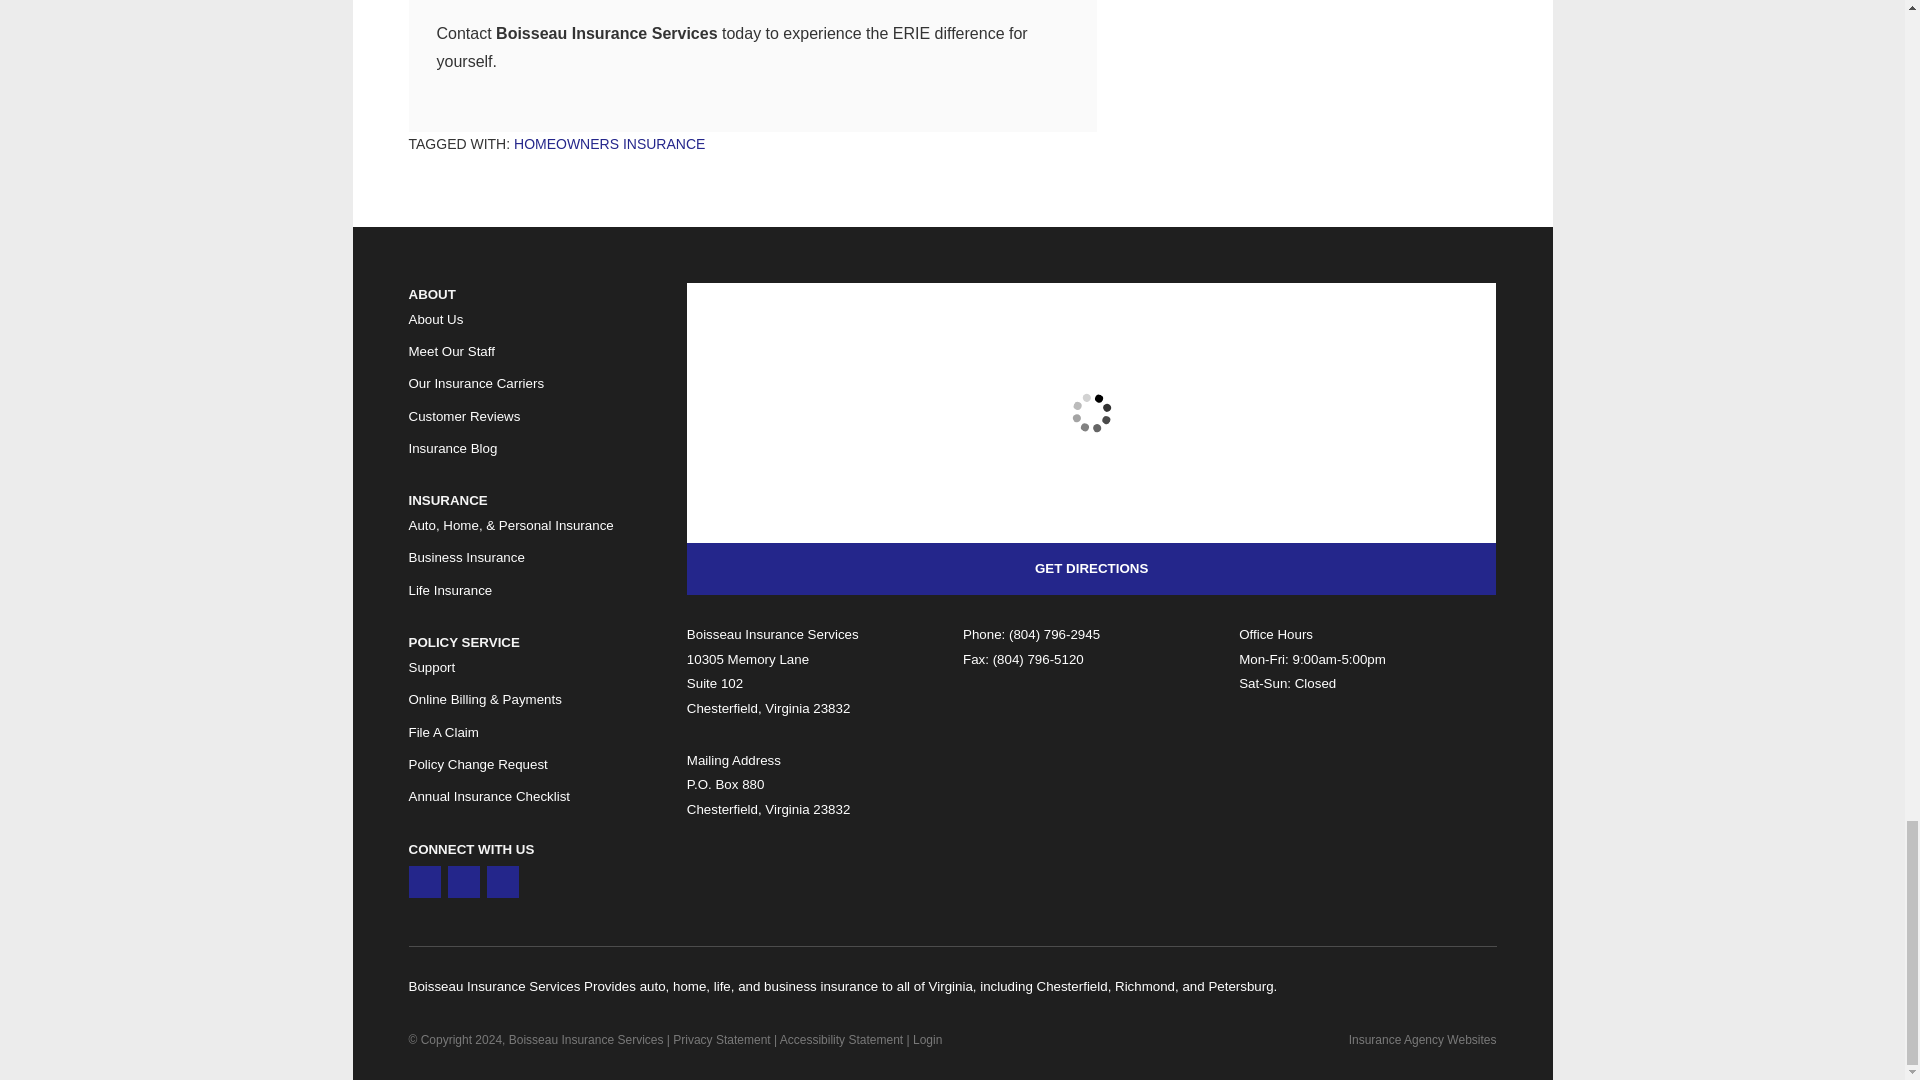 The height and width of the screenshot is (1080, 1920). I want to click on Google Maps, so click(423, 882).